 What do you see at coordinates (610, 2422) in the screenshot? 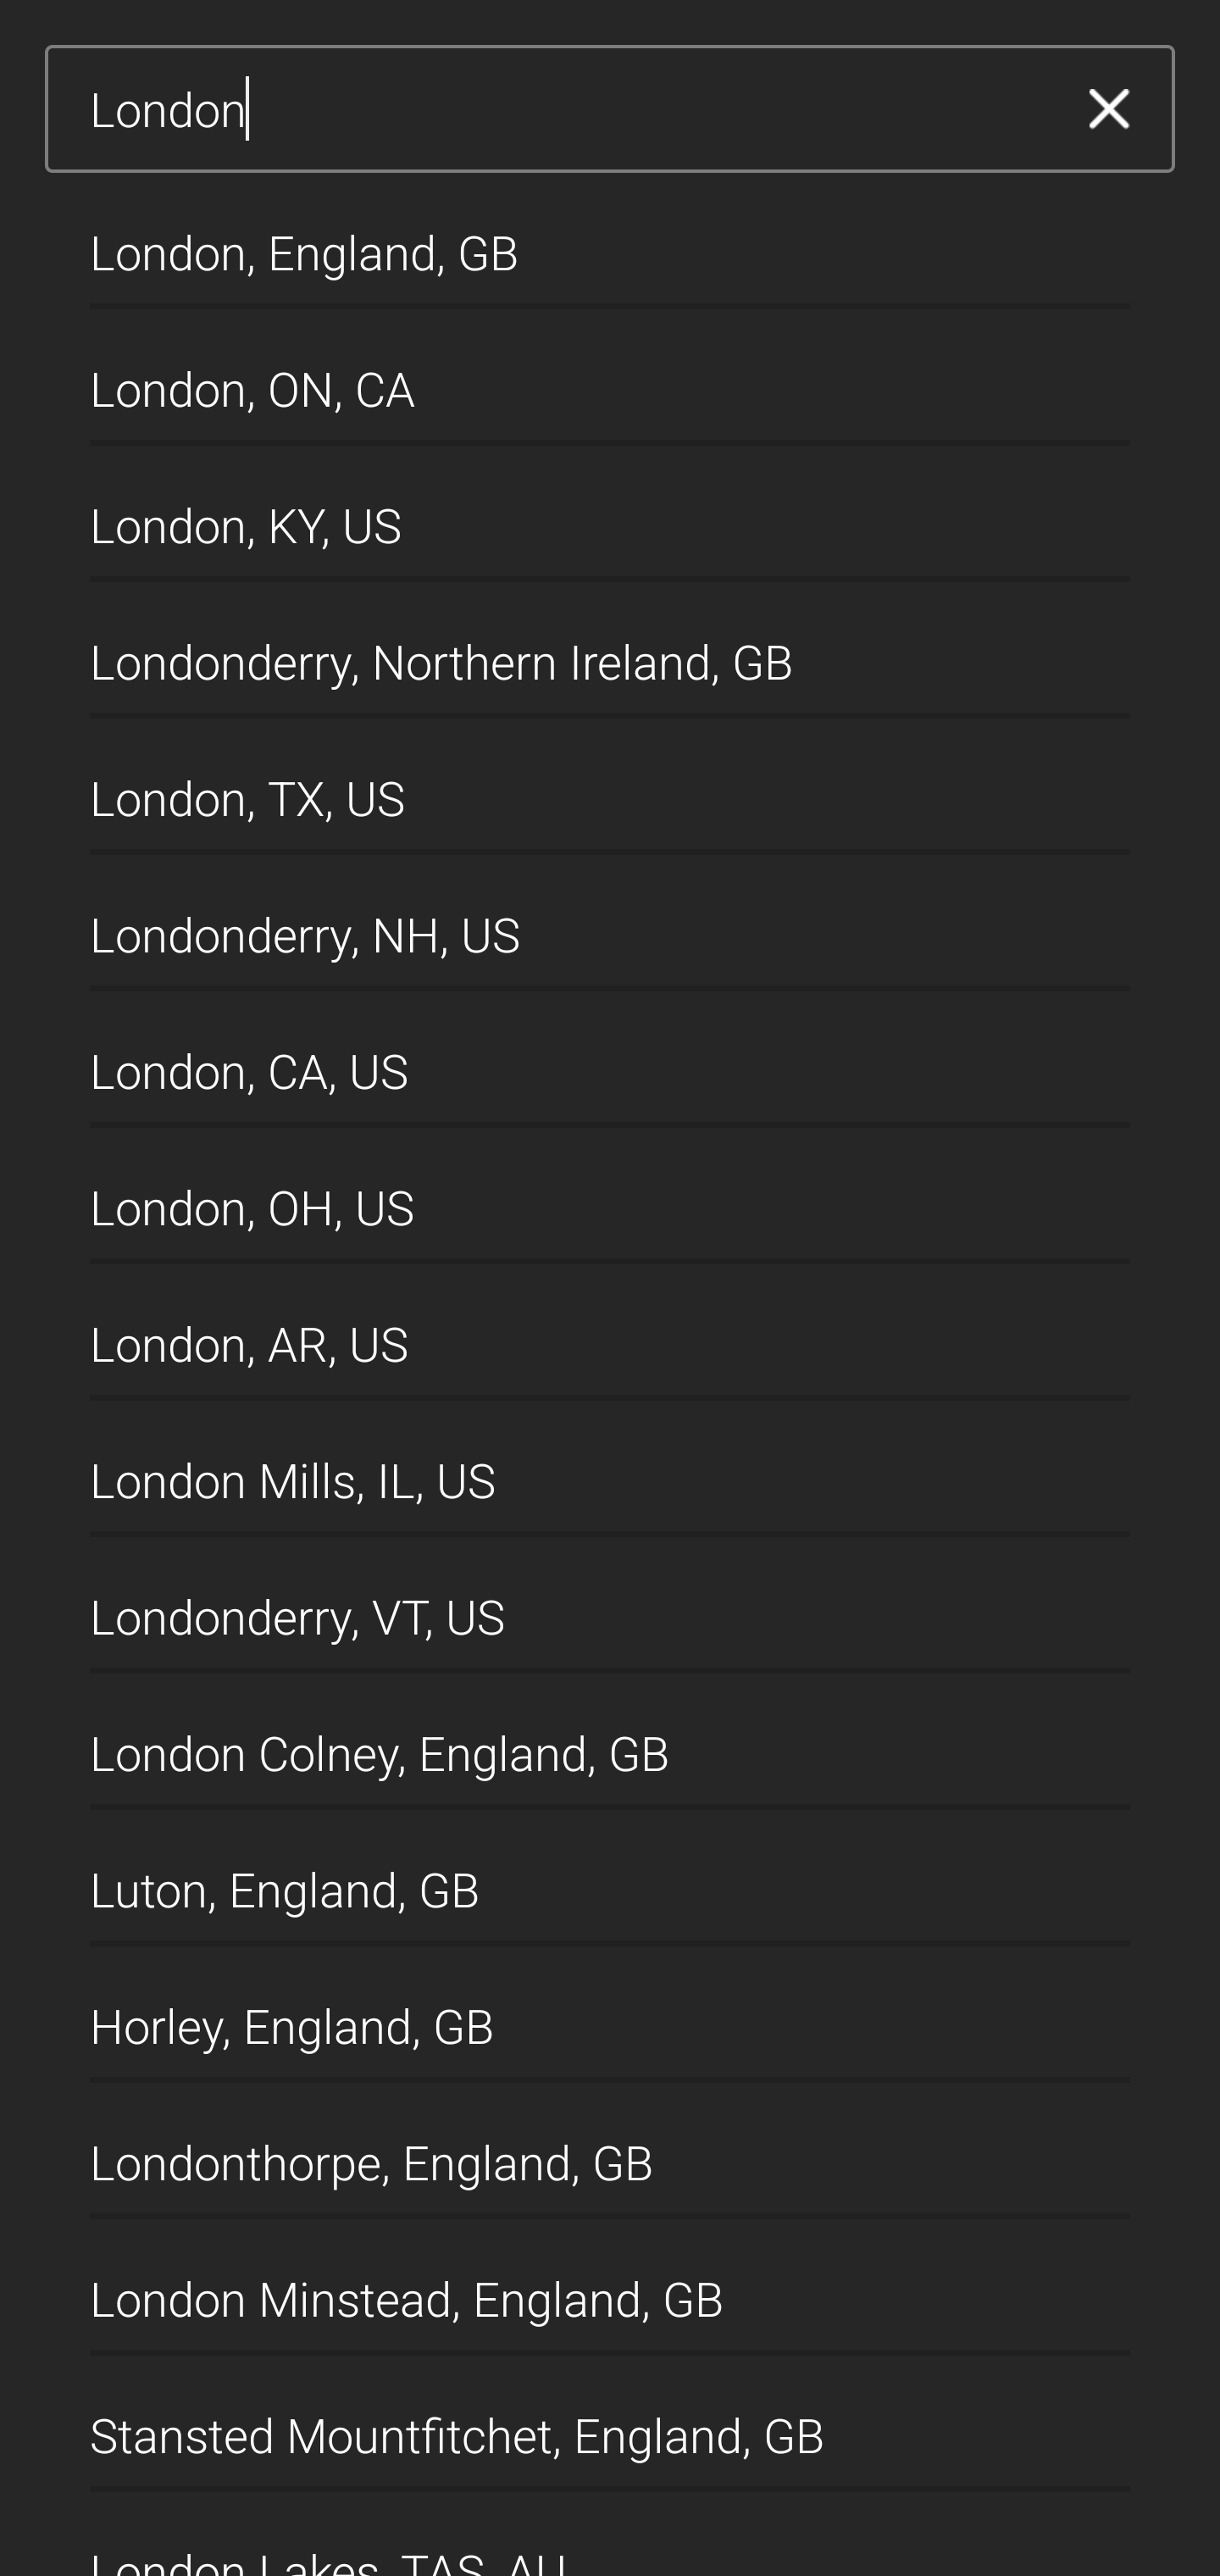
I see `Stansted Mountfitchet, England, GB` at bounding box center [610, 2422].